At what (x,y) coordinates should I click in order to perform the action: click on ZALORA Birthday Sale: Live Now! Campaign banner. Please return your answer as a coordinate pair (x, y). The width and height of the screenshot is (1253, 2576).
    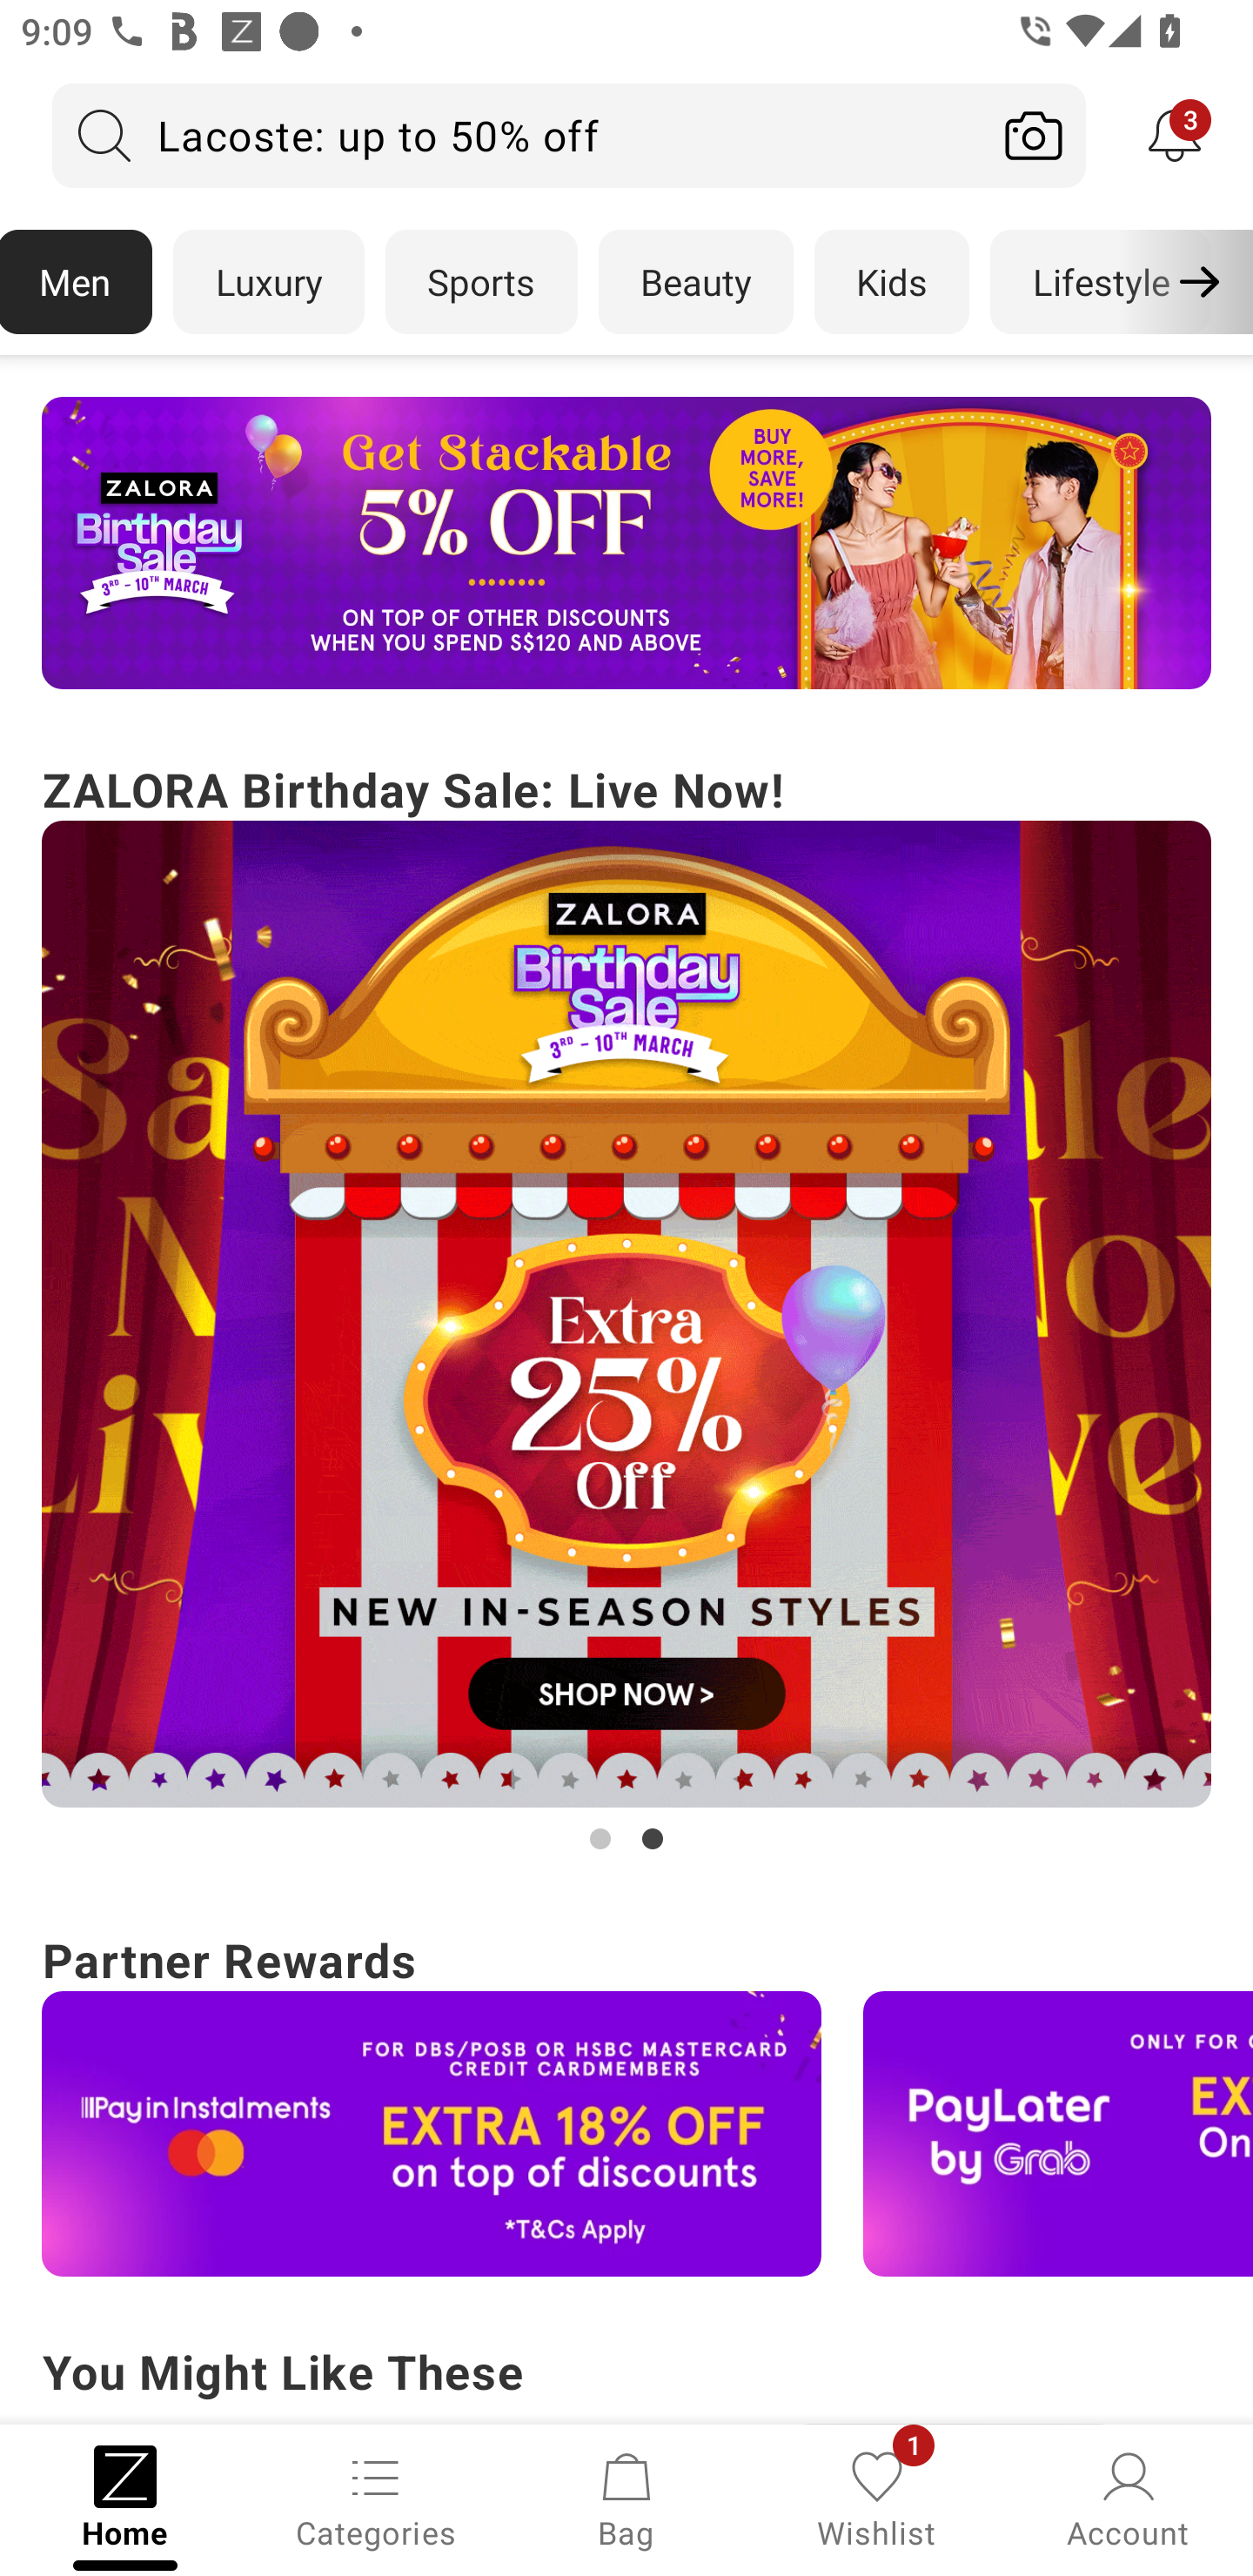
    Looking at the image, I should click on (626, 1305).